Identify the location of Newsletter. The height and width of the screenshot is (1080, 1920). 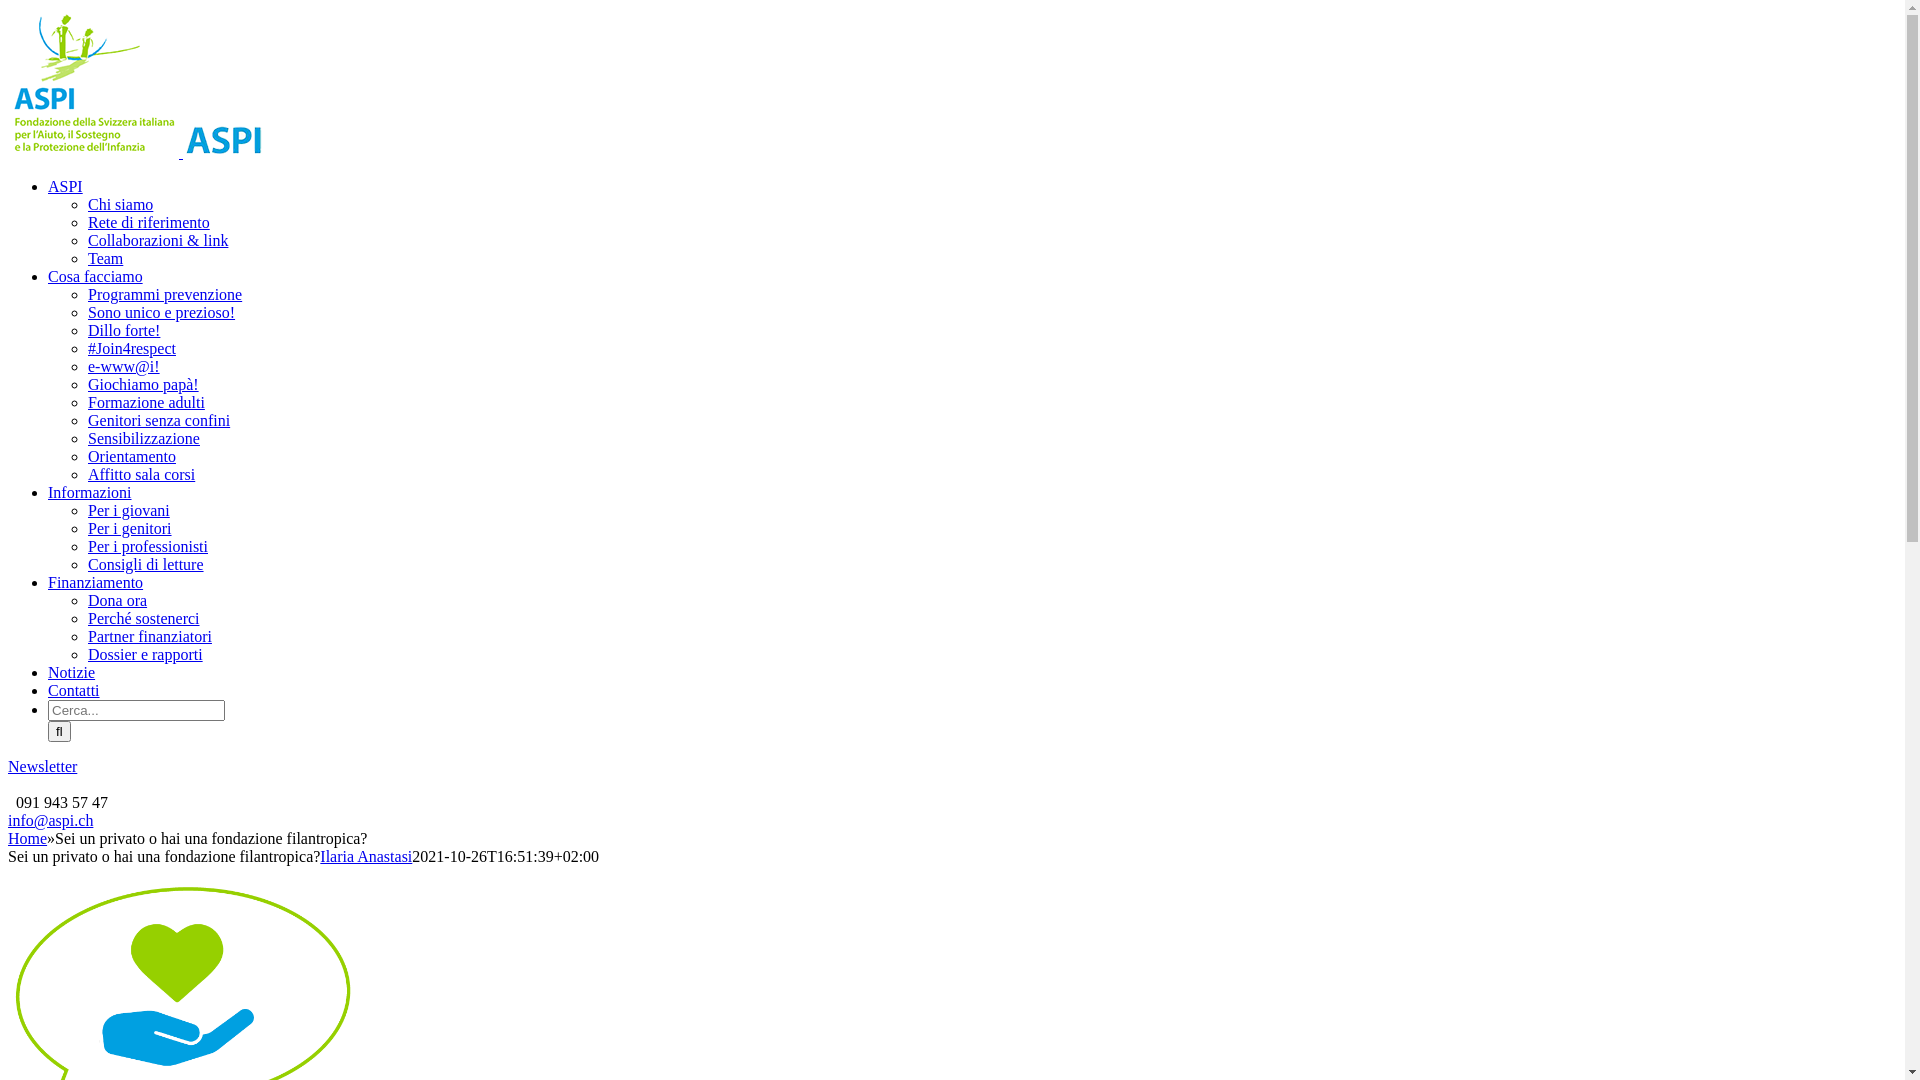
(42, 766).